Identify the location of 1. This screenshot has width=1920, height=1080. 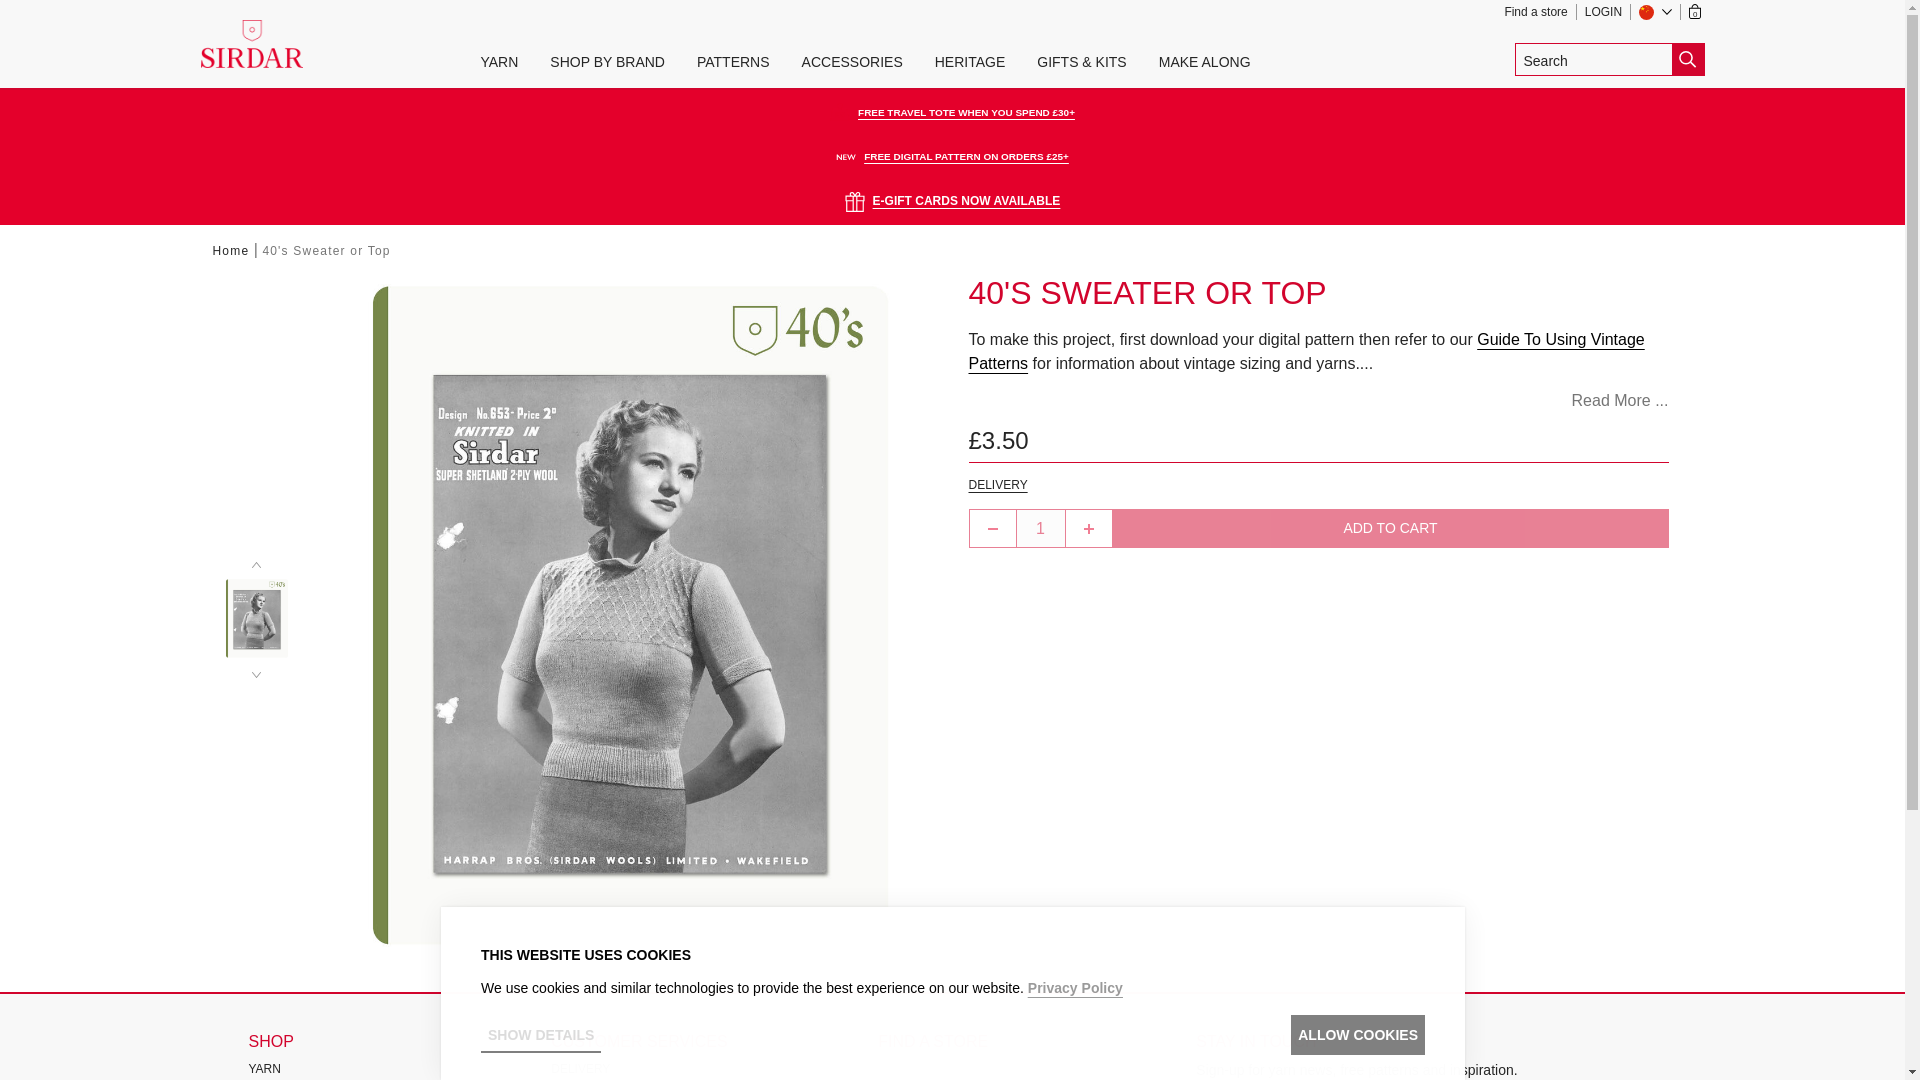
(1039, 528).